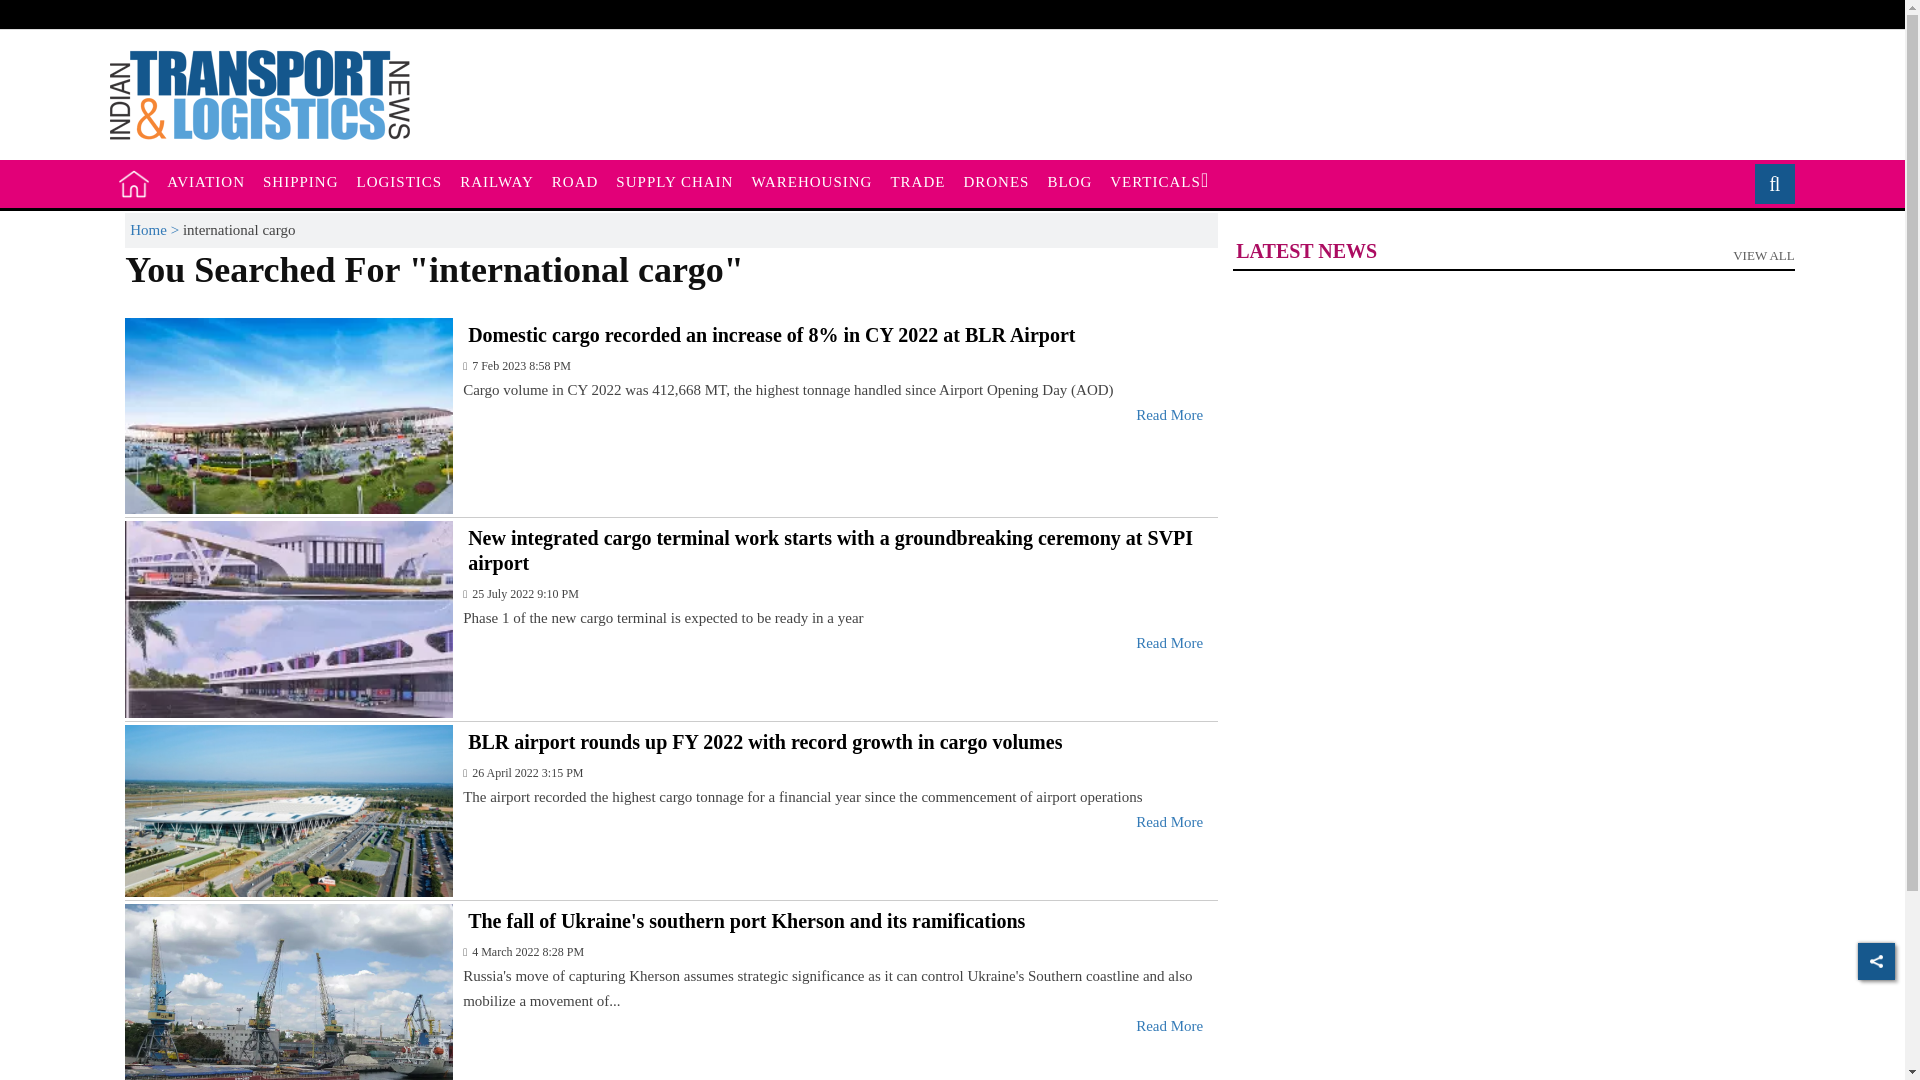 The image size is (1920, 1080). What do you see at coordinates (1767, 184) in the screenshot?
I see `ROAD` at bounding box center [1767, 184].